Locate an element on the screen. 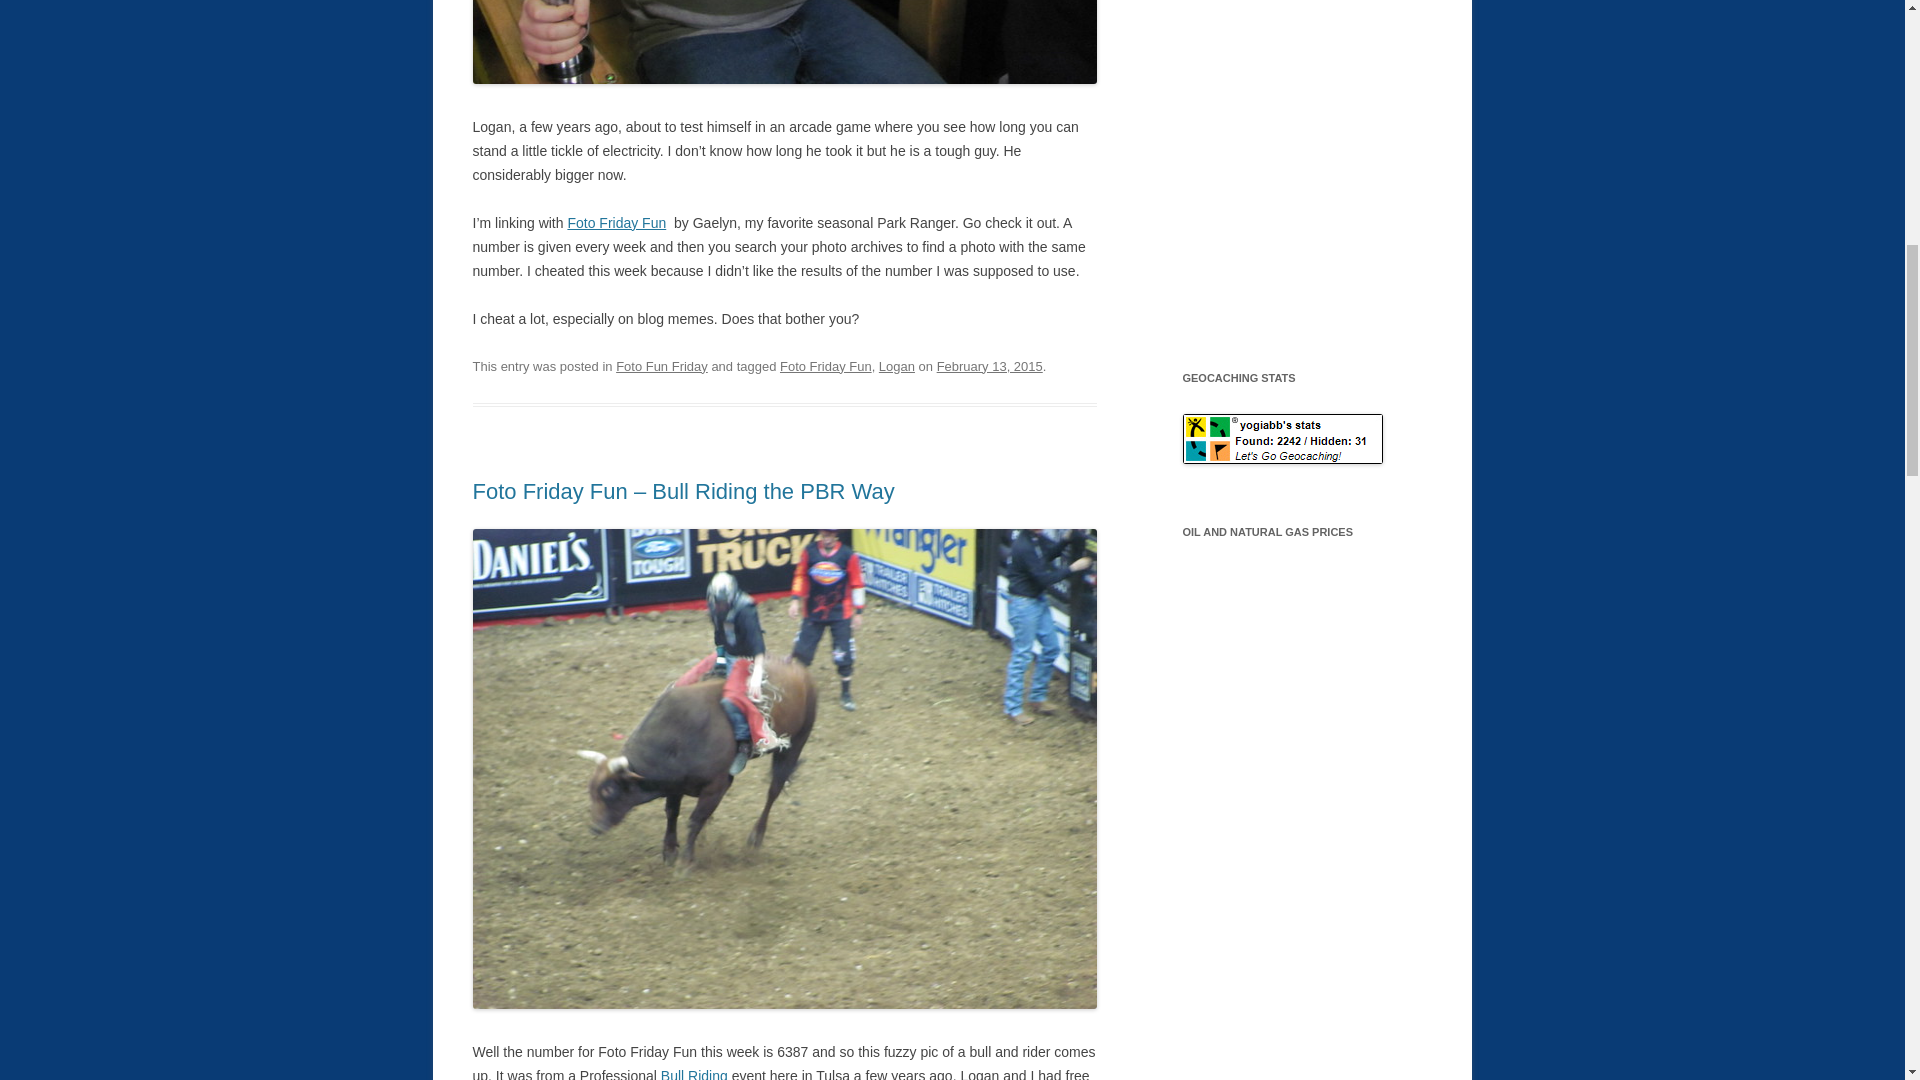 The height and width of the screenshot is (1080, 1920). Foto Friday Fun is located at coordinates (616, 222).